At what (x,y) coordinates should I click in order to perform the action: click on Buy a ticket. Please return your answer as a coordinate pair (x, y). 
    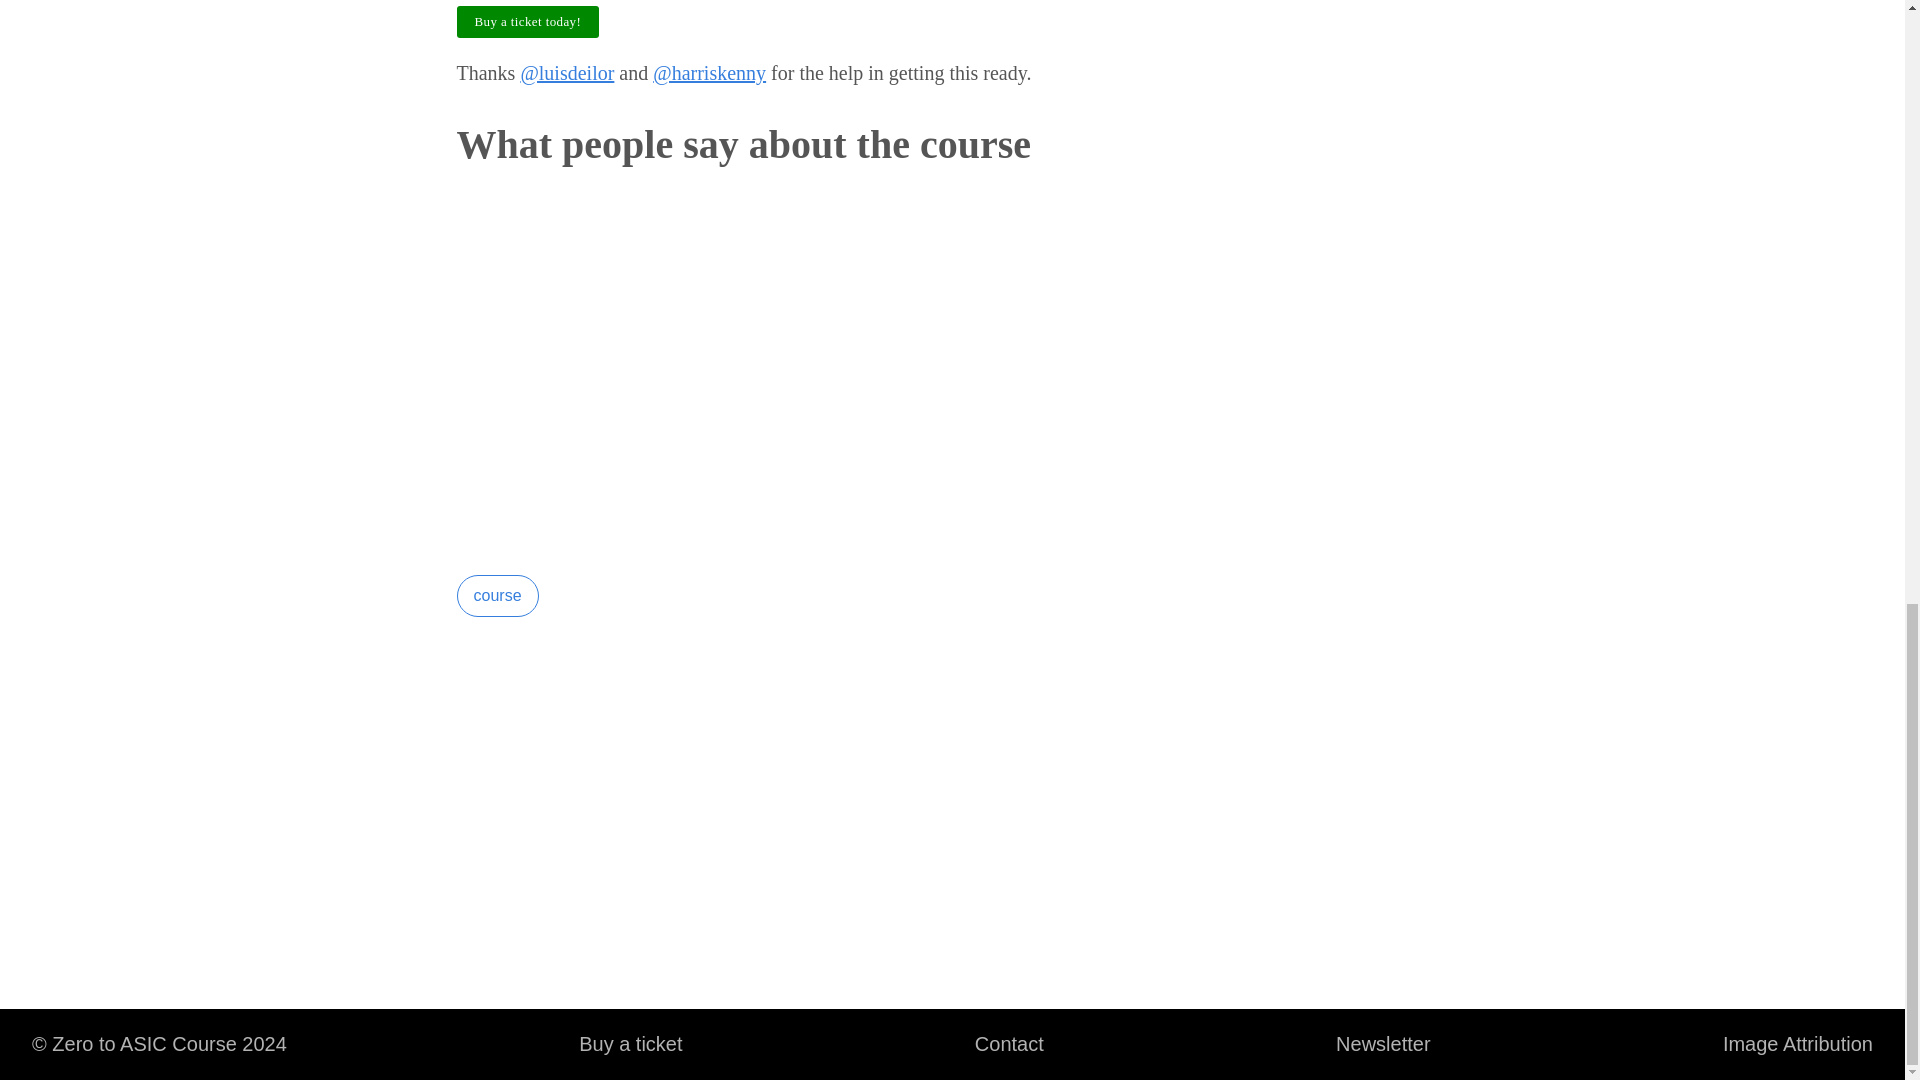
    Looking at the image, I should click on (630, 1044).